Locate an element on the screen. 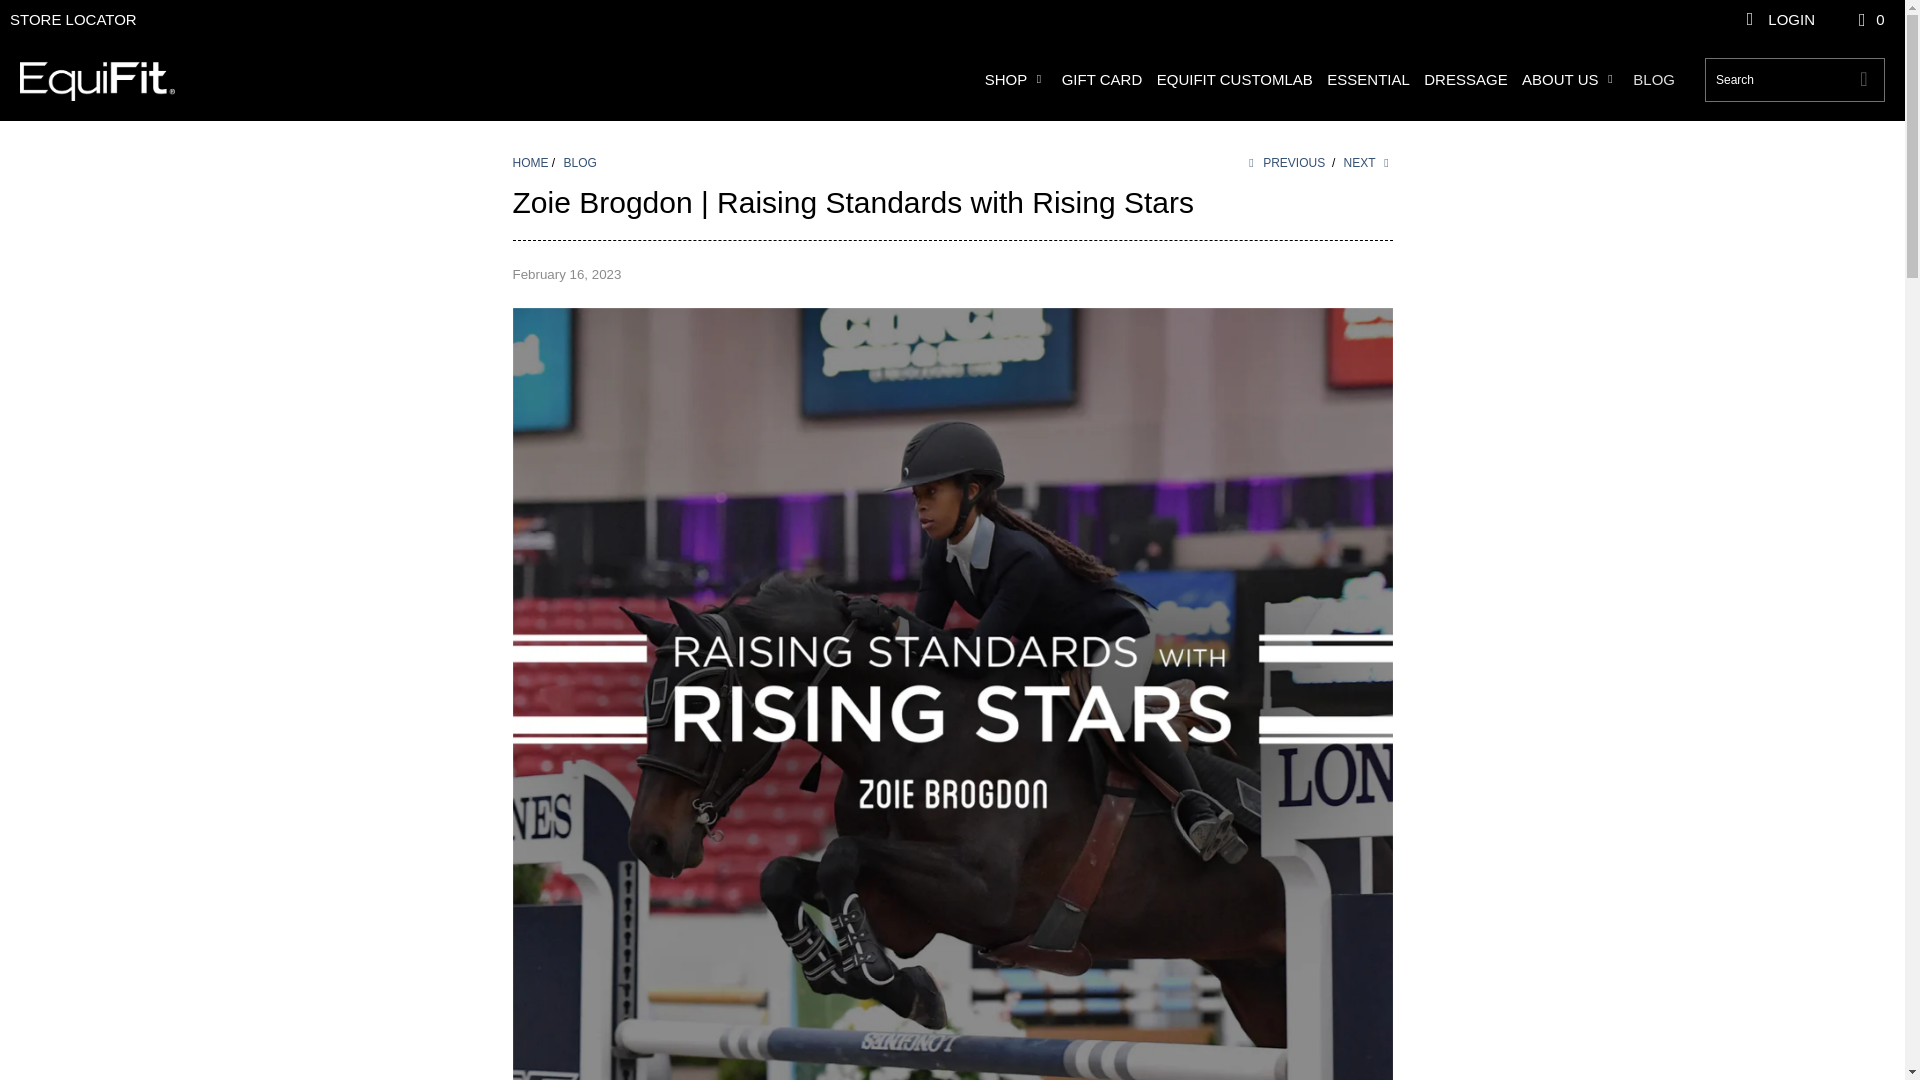  EquiFit is located at coordinates (530, 162).